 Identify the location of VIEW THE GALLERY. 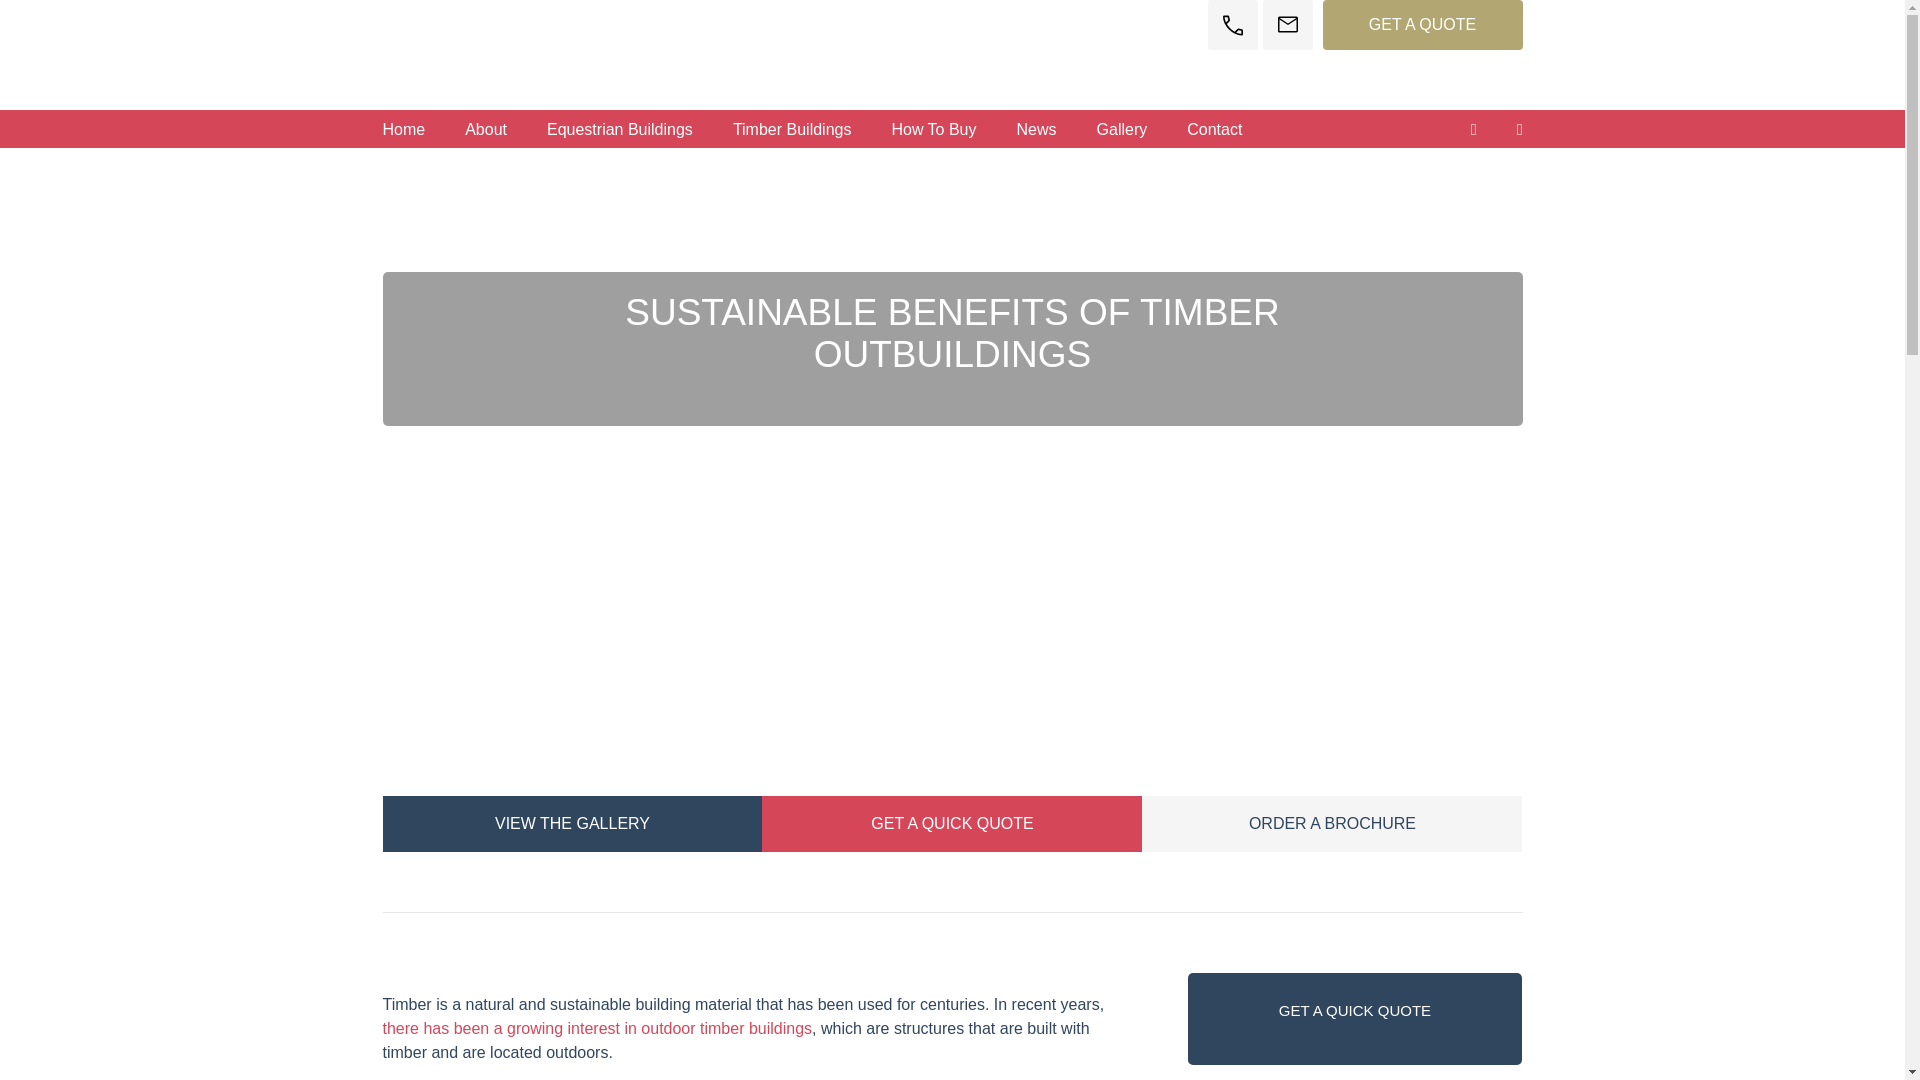
(572, 824).